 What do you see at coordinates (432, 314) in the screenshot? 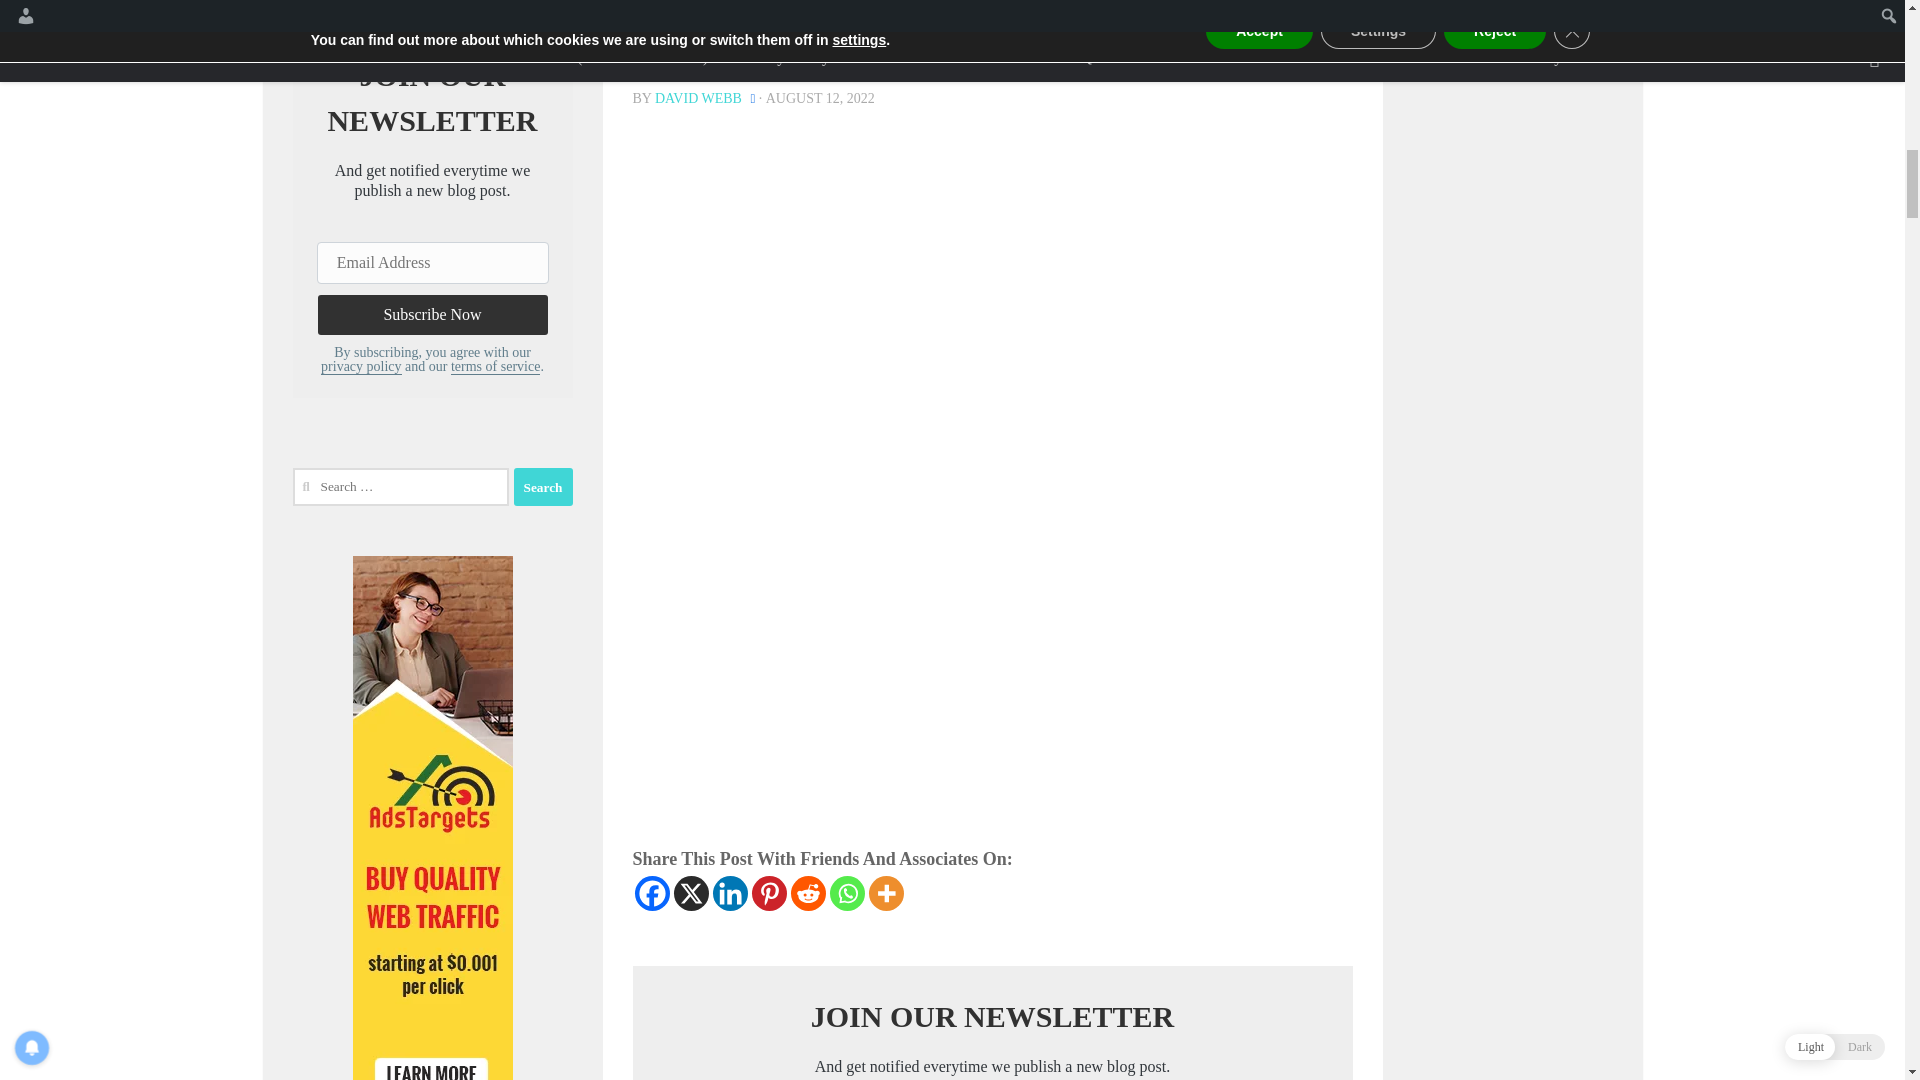
I see `Subscribe Now` at bounding box center [432, 314].